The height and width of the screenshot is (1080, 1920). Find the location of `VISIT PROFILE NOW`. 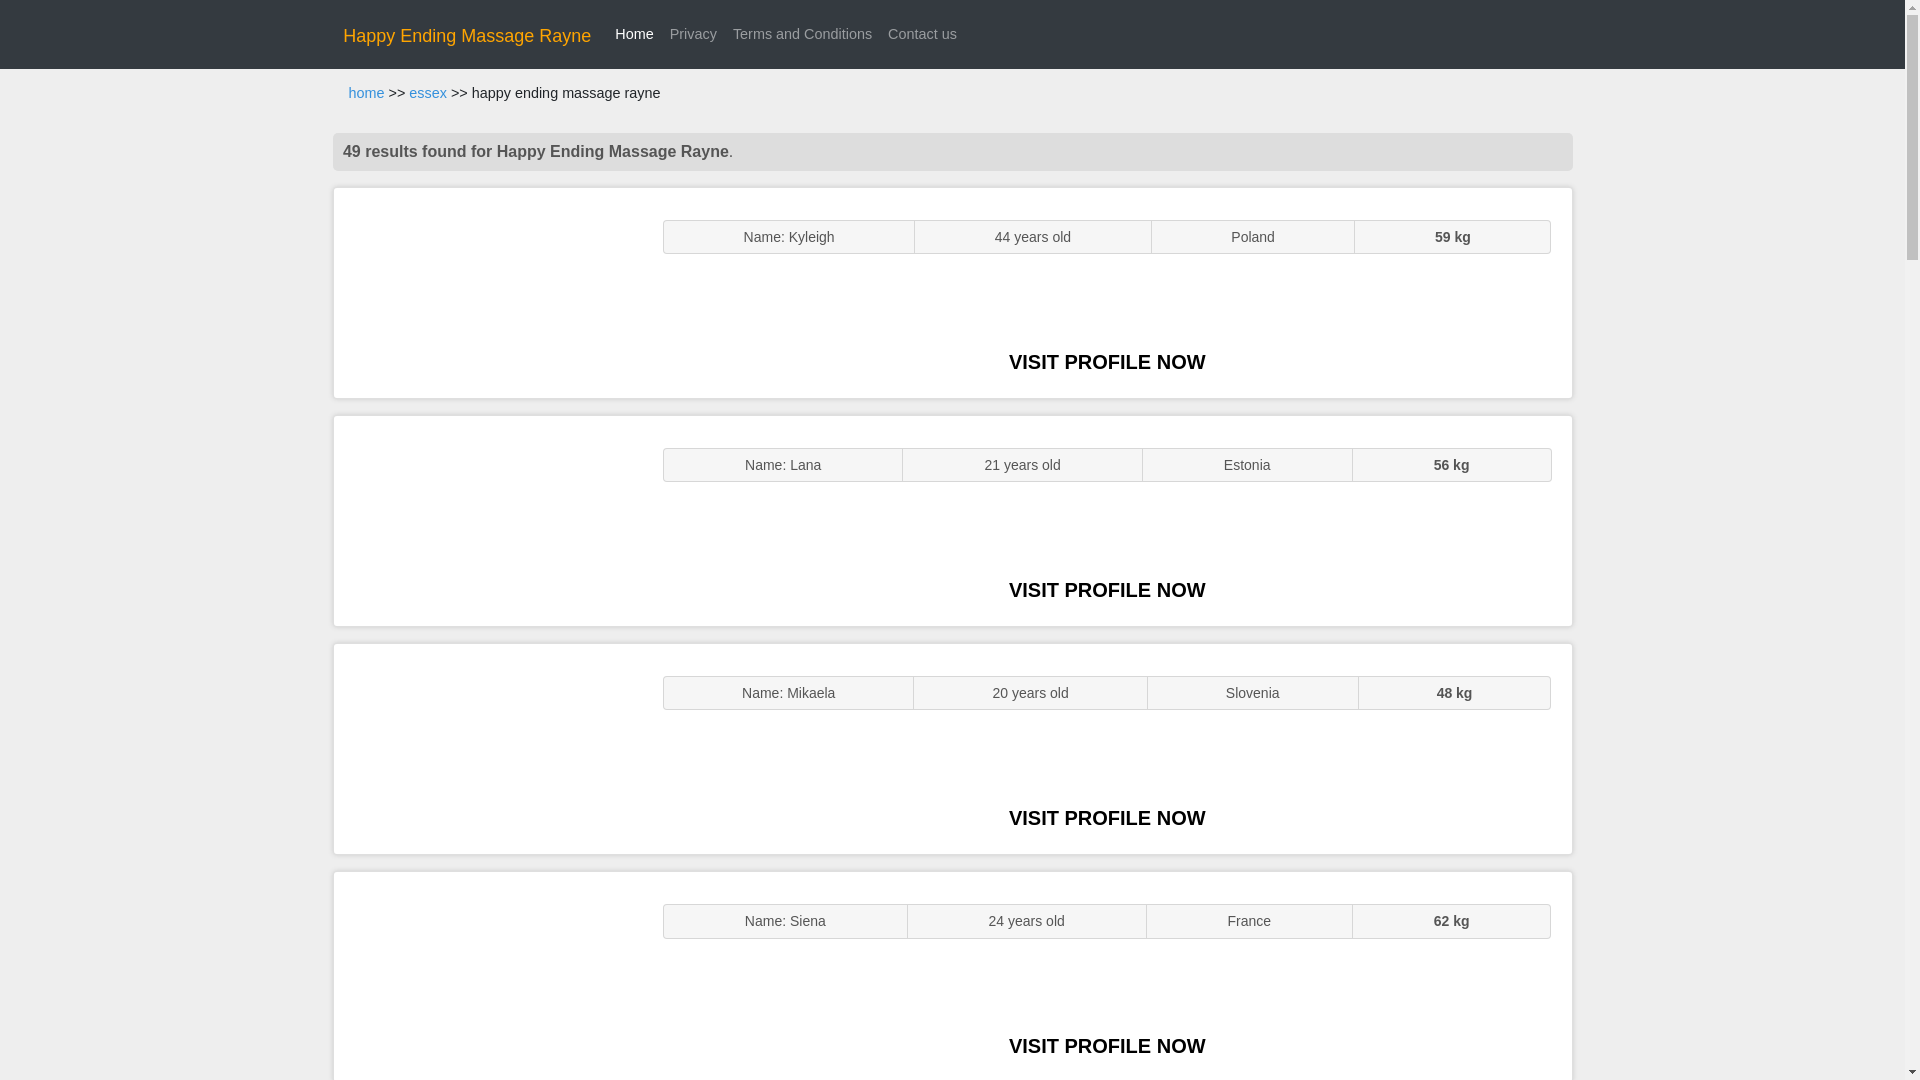

VISIT PROFILE NOW is located at coordinates (1107, 1046).